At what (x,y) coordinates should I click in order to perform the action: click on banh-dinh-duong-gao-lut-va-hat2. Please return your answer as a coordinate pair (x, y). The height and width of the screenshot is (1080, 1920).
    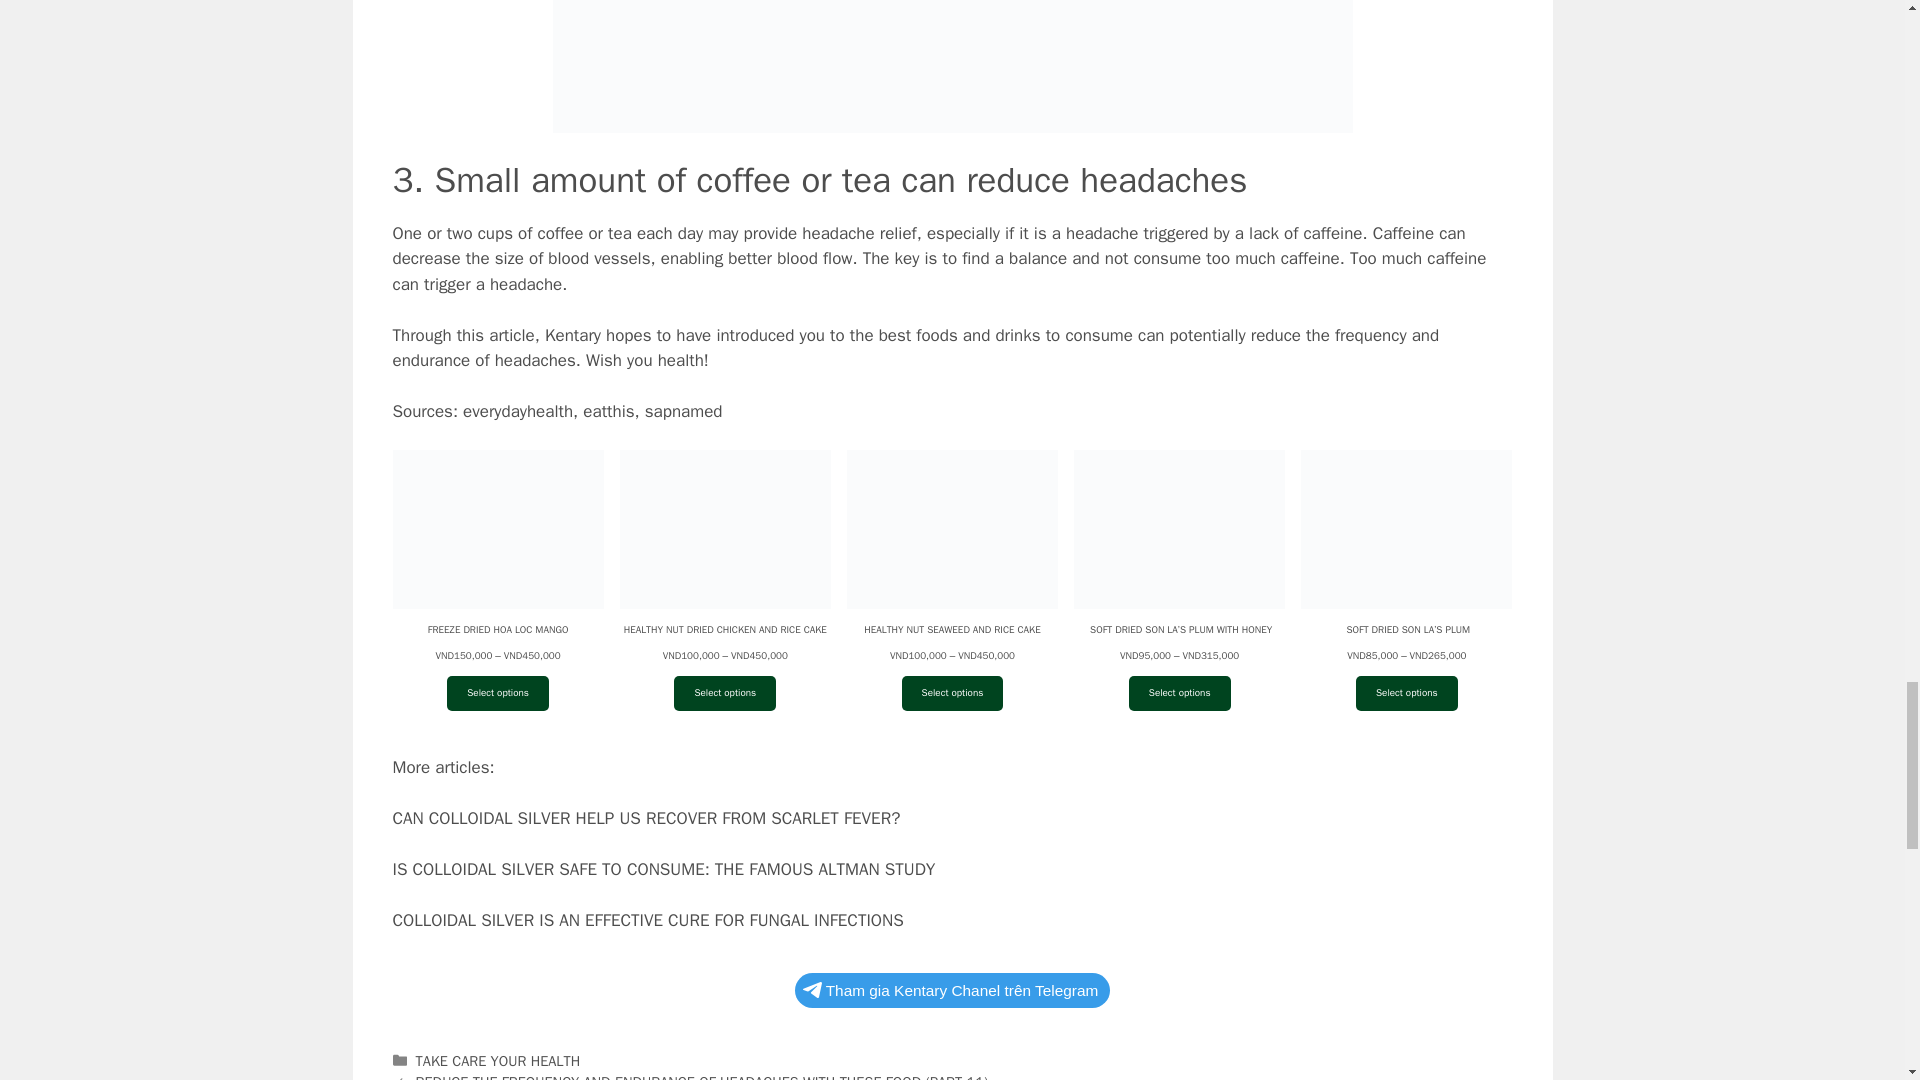
    Looking at the image, I should click on (952, 66).